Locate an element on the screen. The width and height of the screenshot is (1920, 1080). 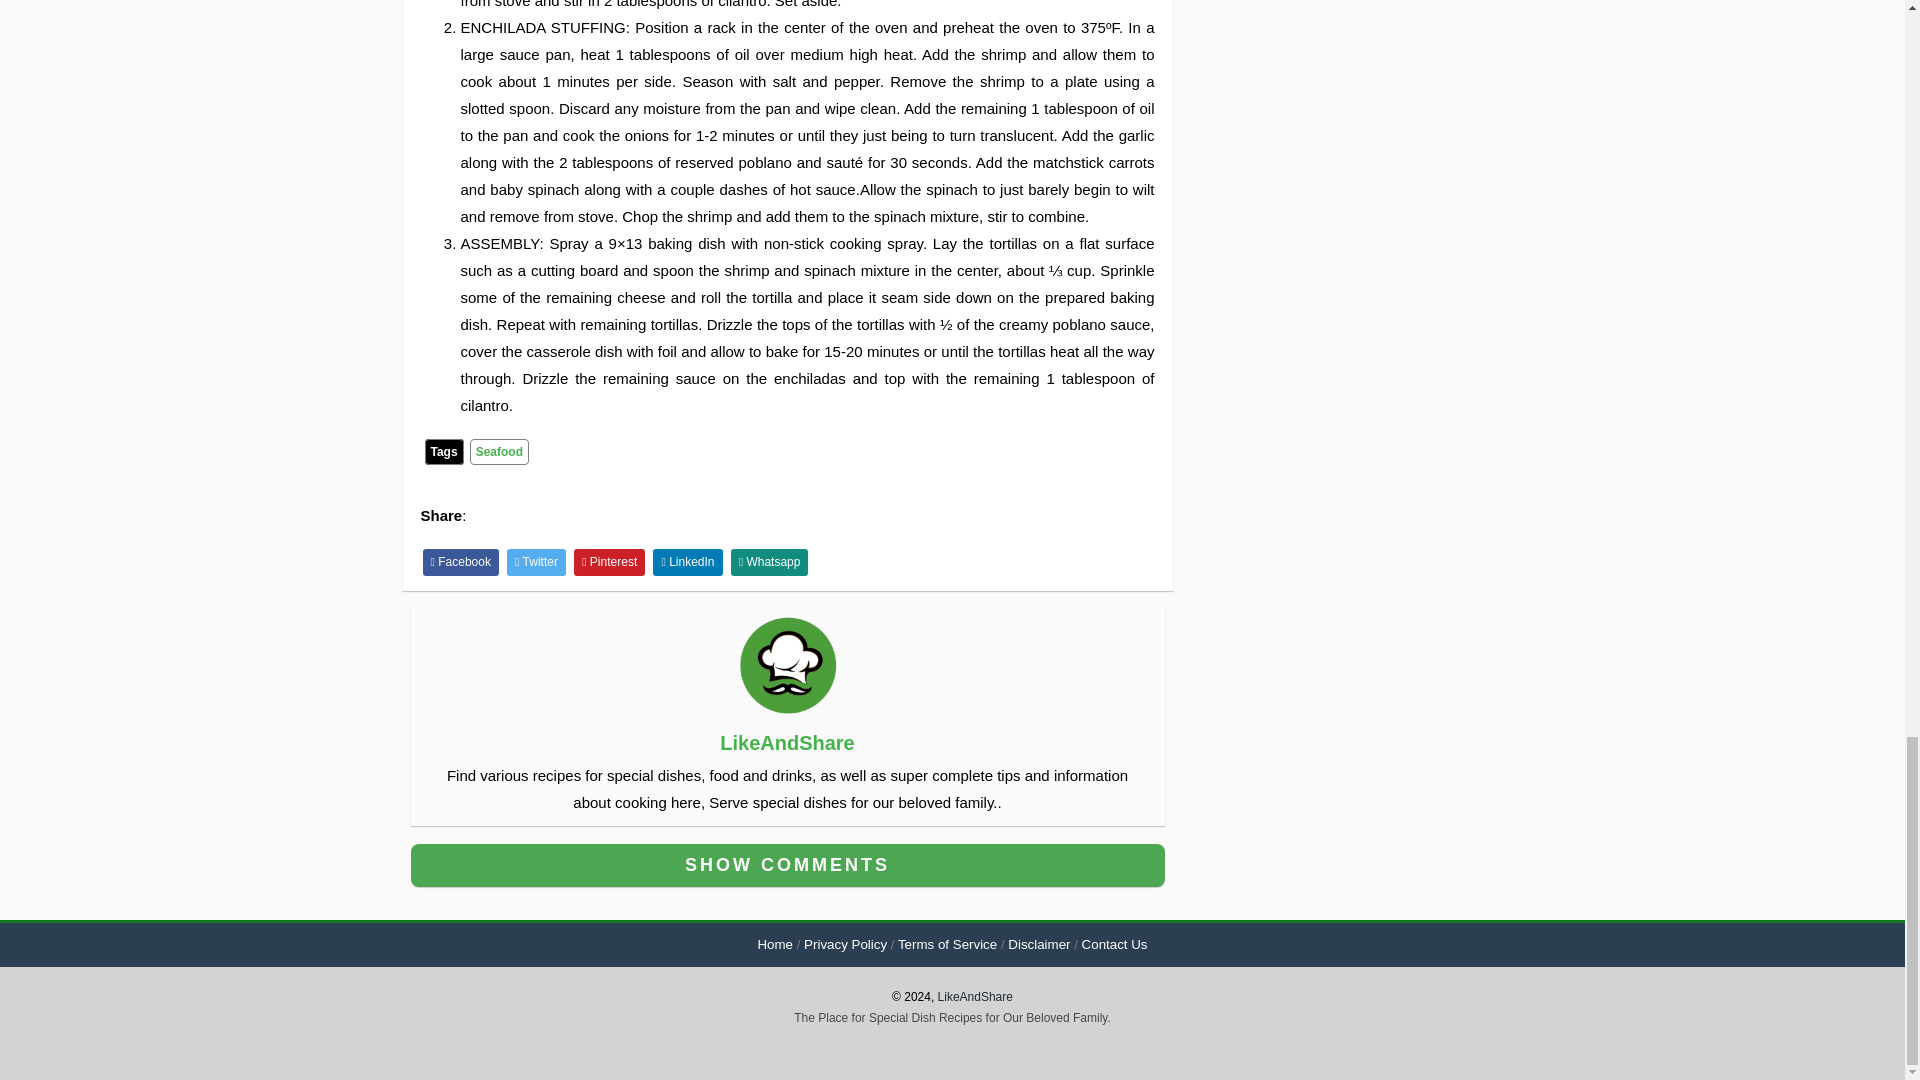
Seafood is located at coordinates (500, 452).